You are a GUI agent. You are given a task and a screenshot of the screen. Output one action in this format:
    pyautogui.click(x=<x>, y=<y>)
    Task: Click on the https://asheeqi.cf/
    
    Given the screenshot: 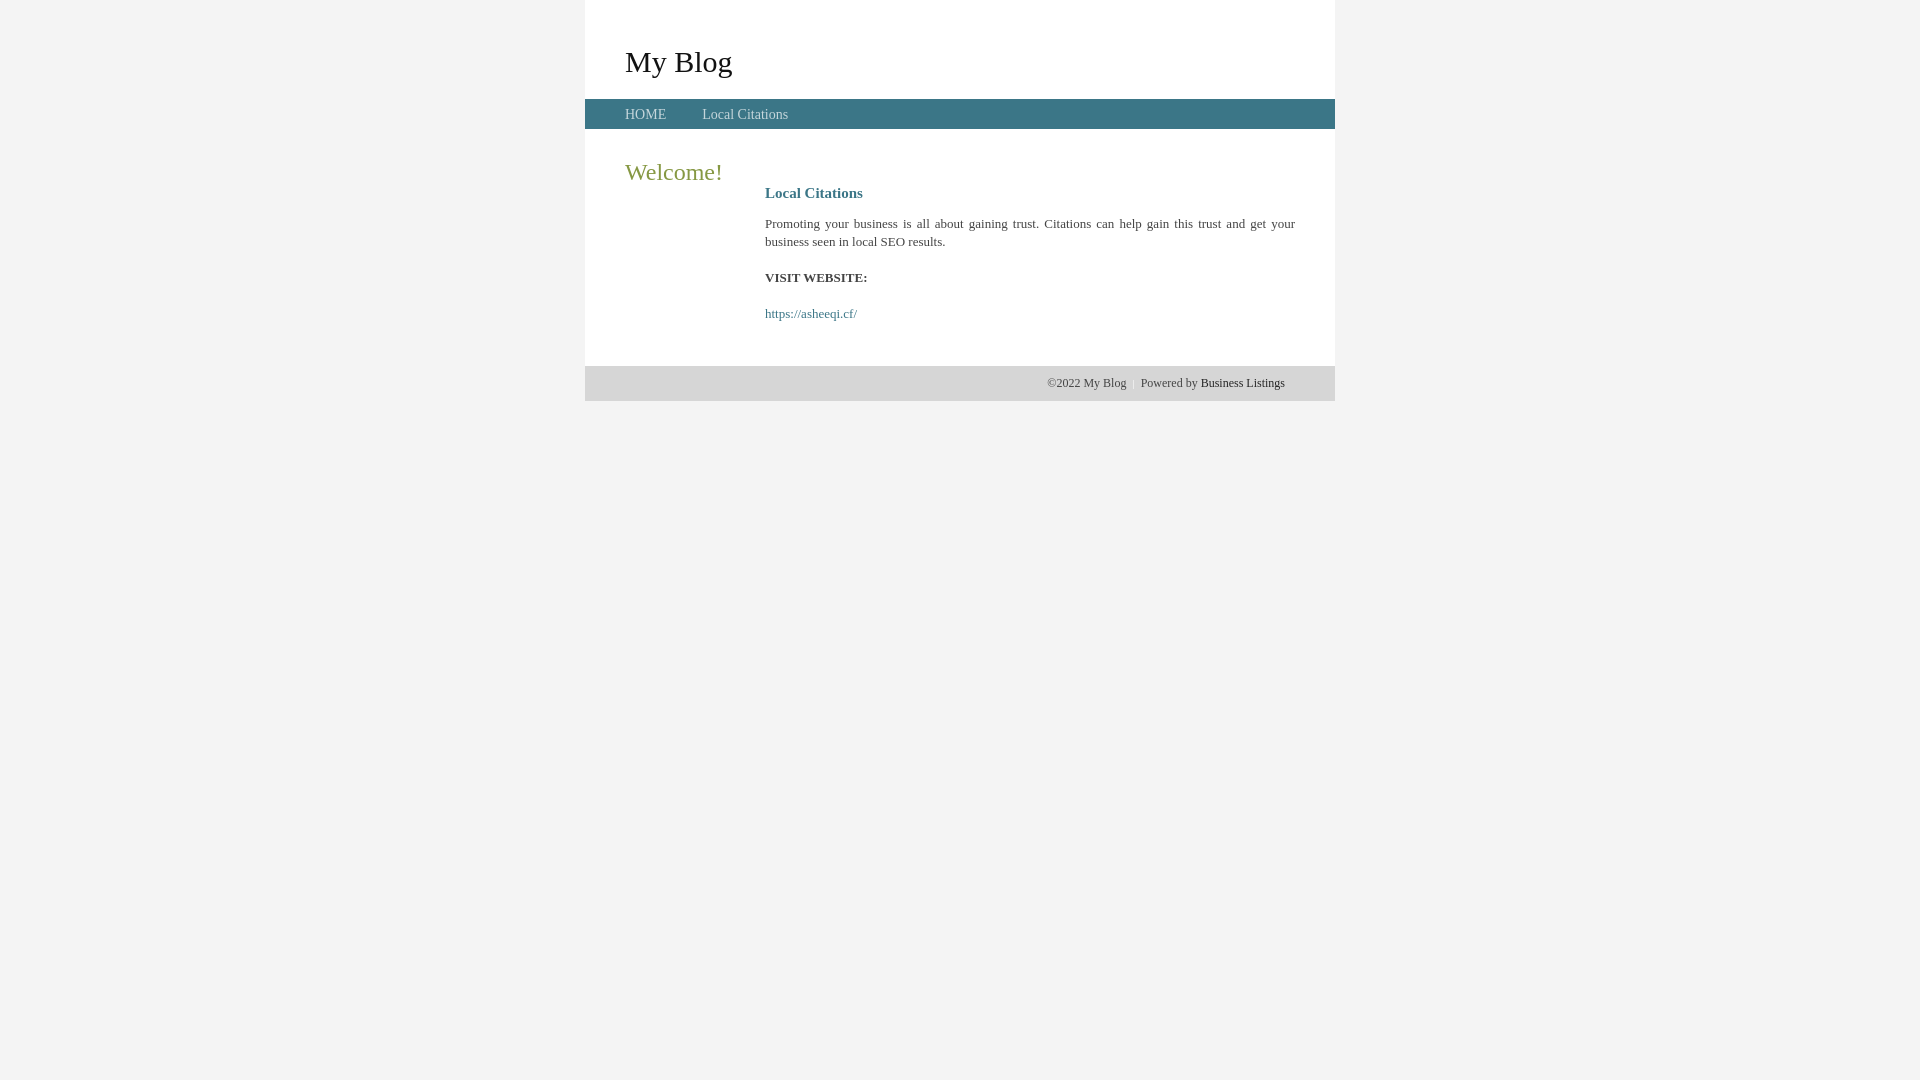 What is the action you would take?
    pyautogui.click(x=811, y=314)
    